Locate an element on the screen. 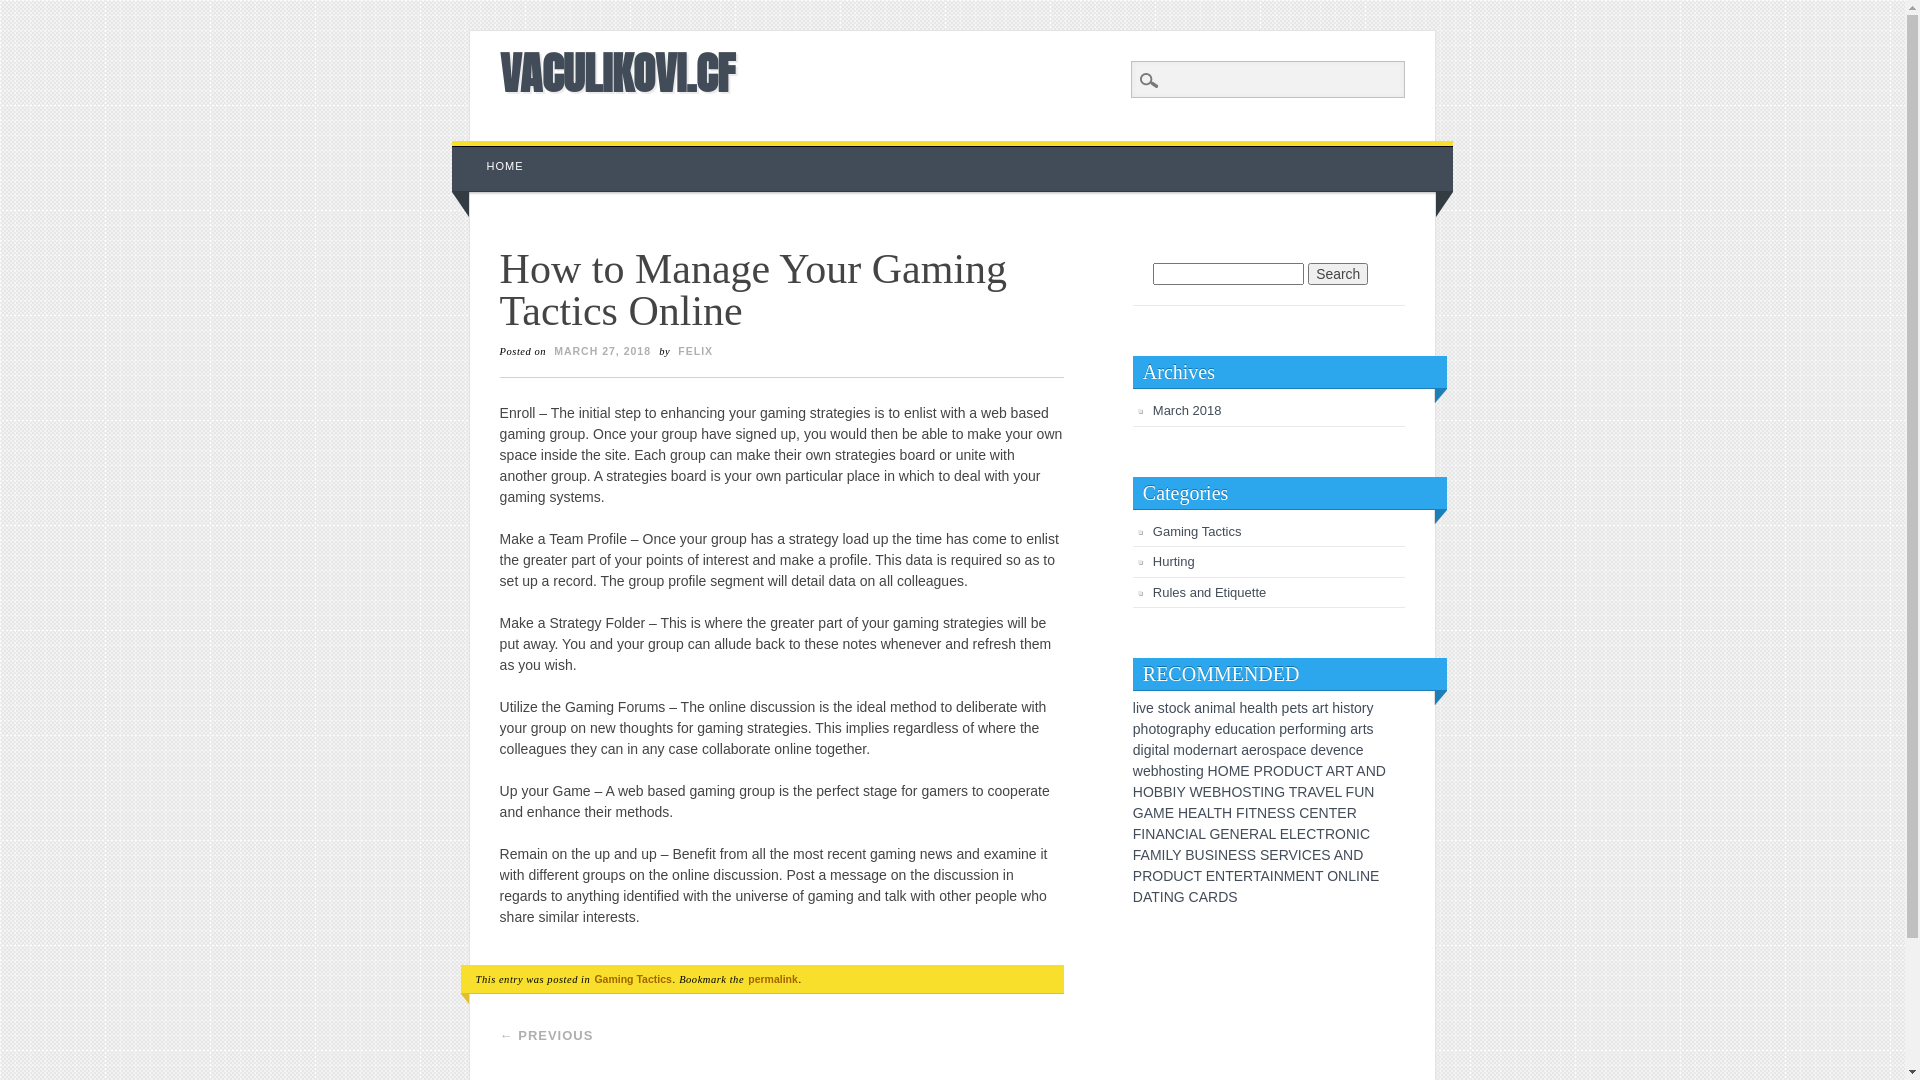  E is located at coordinates (1232, 855).